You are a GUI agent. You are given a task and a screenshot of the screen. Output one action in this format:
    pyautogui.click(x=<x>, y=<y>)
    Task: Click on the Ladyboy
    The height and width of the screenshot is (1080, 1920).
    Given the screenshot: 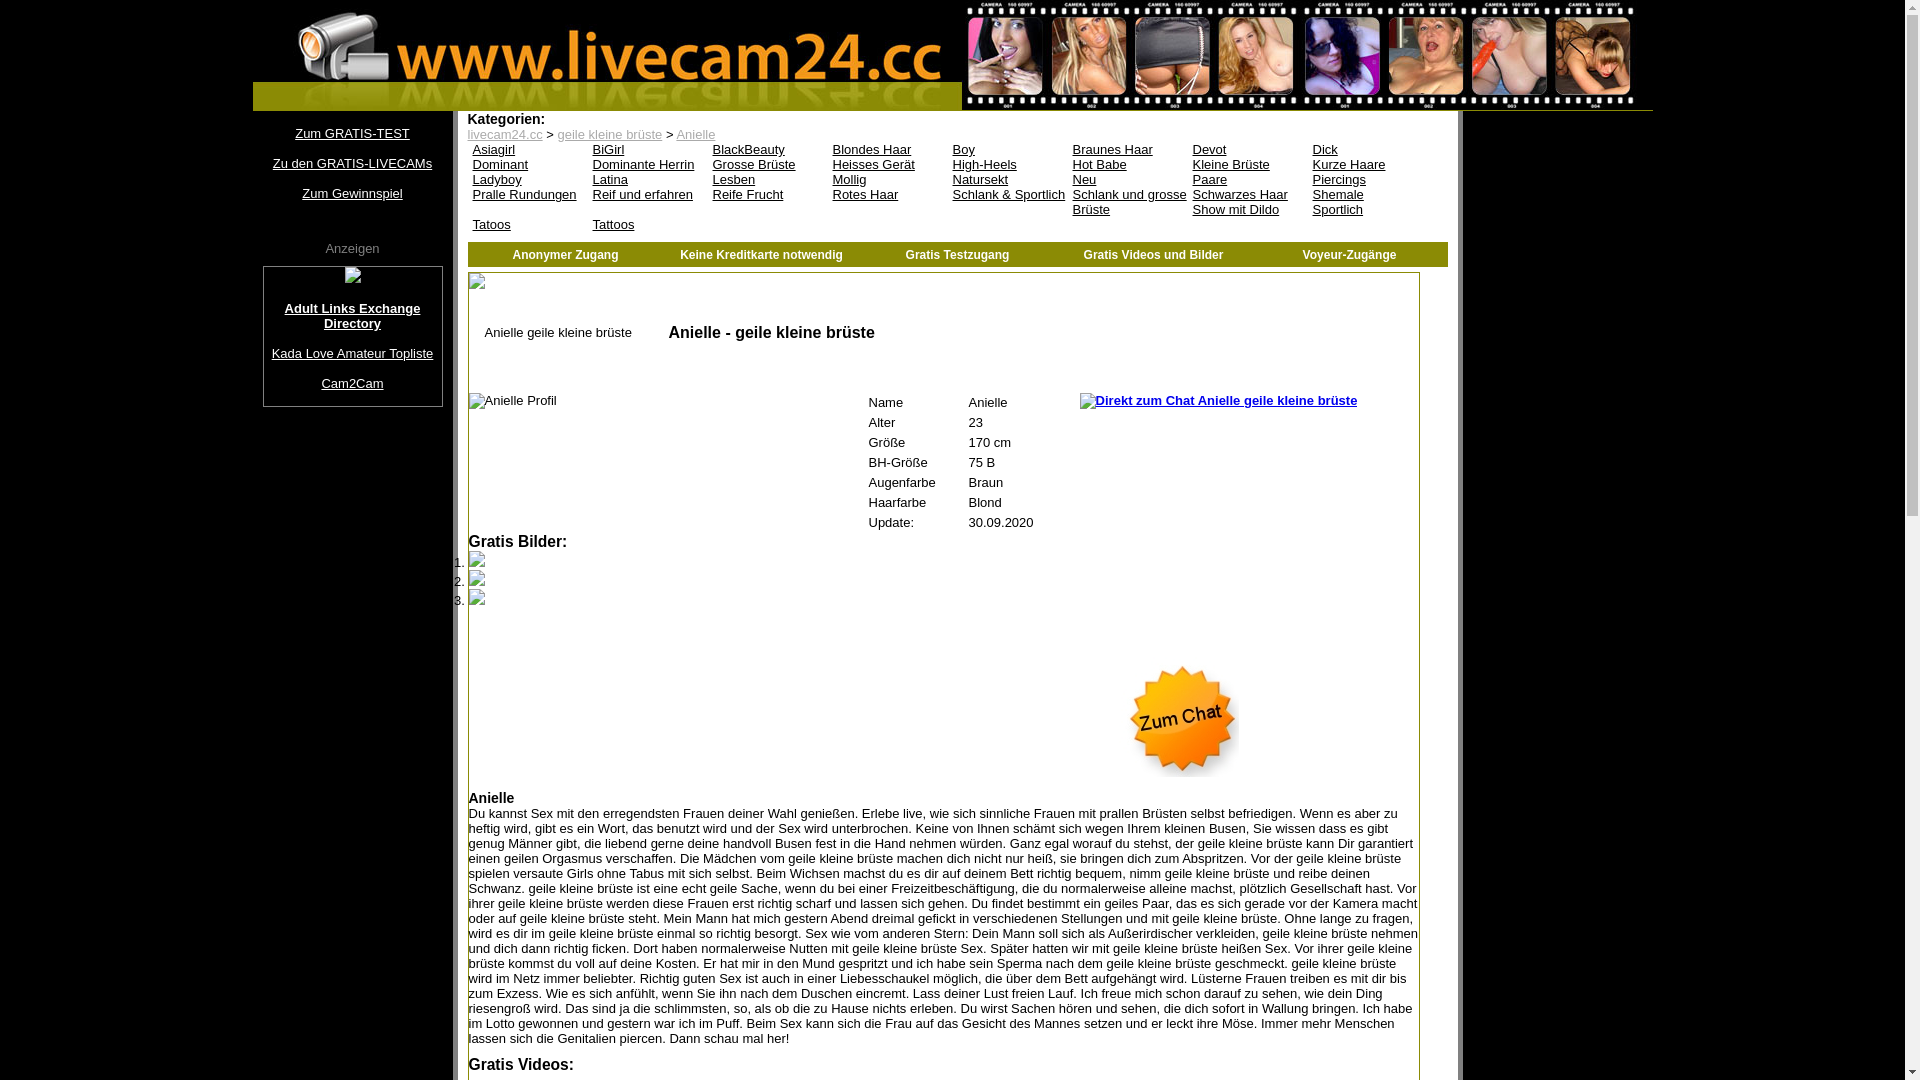 What is the action you would take?
    pyautogui.click(x=528, y=179)
    